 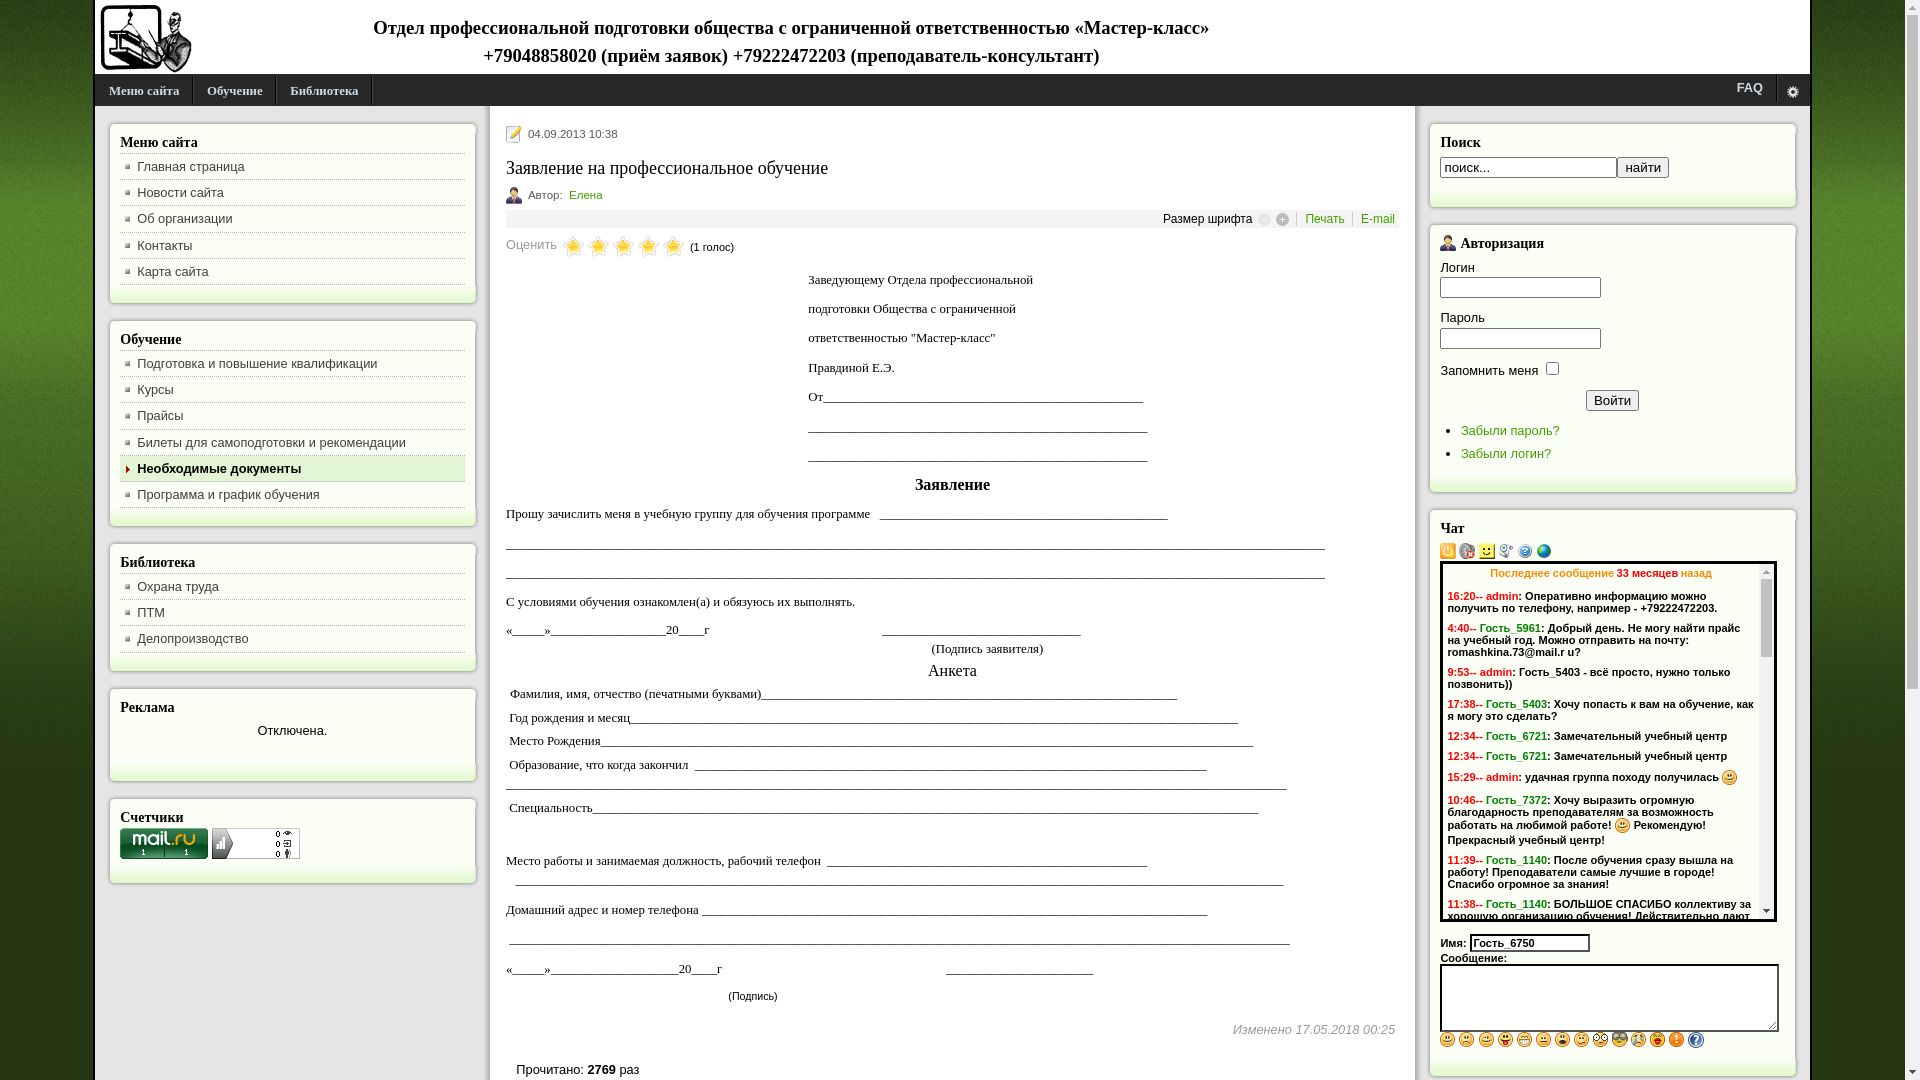 What do you see at coordinates (598, 248) in the screenshot?
I see `3` at bounding box center [598, 248].